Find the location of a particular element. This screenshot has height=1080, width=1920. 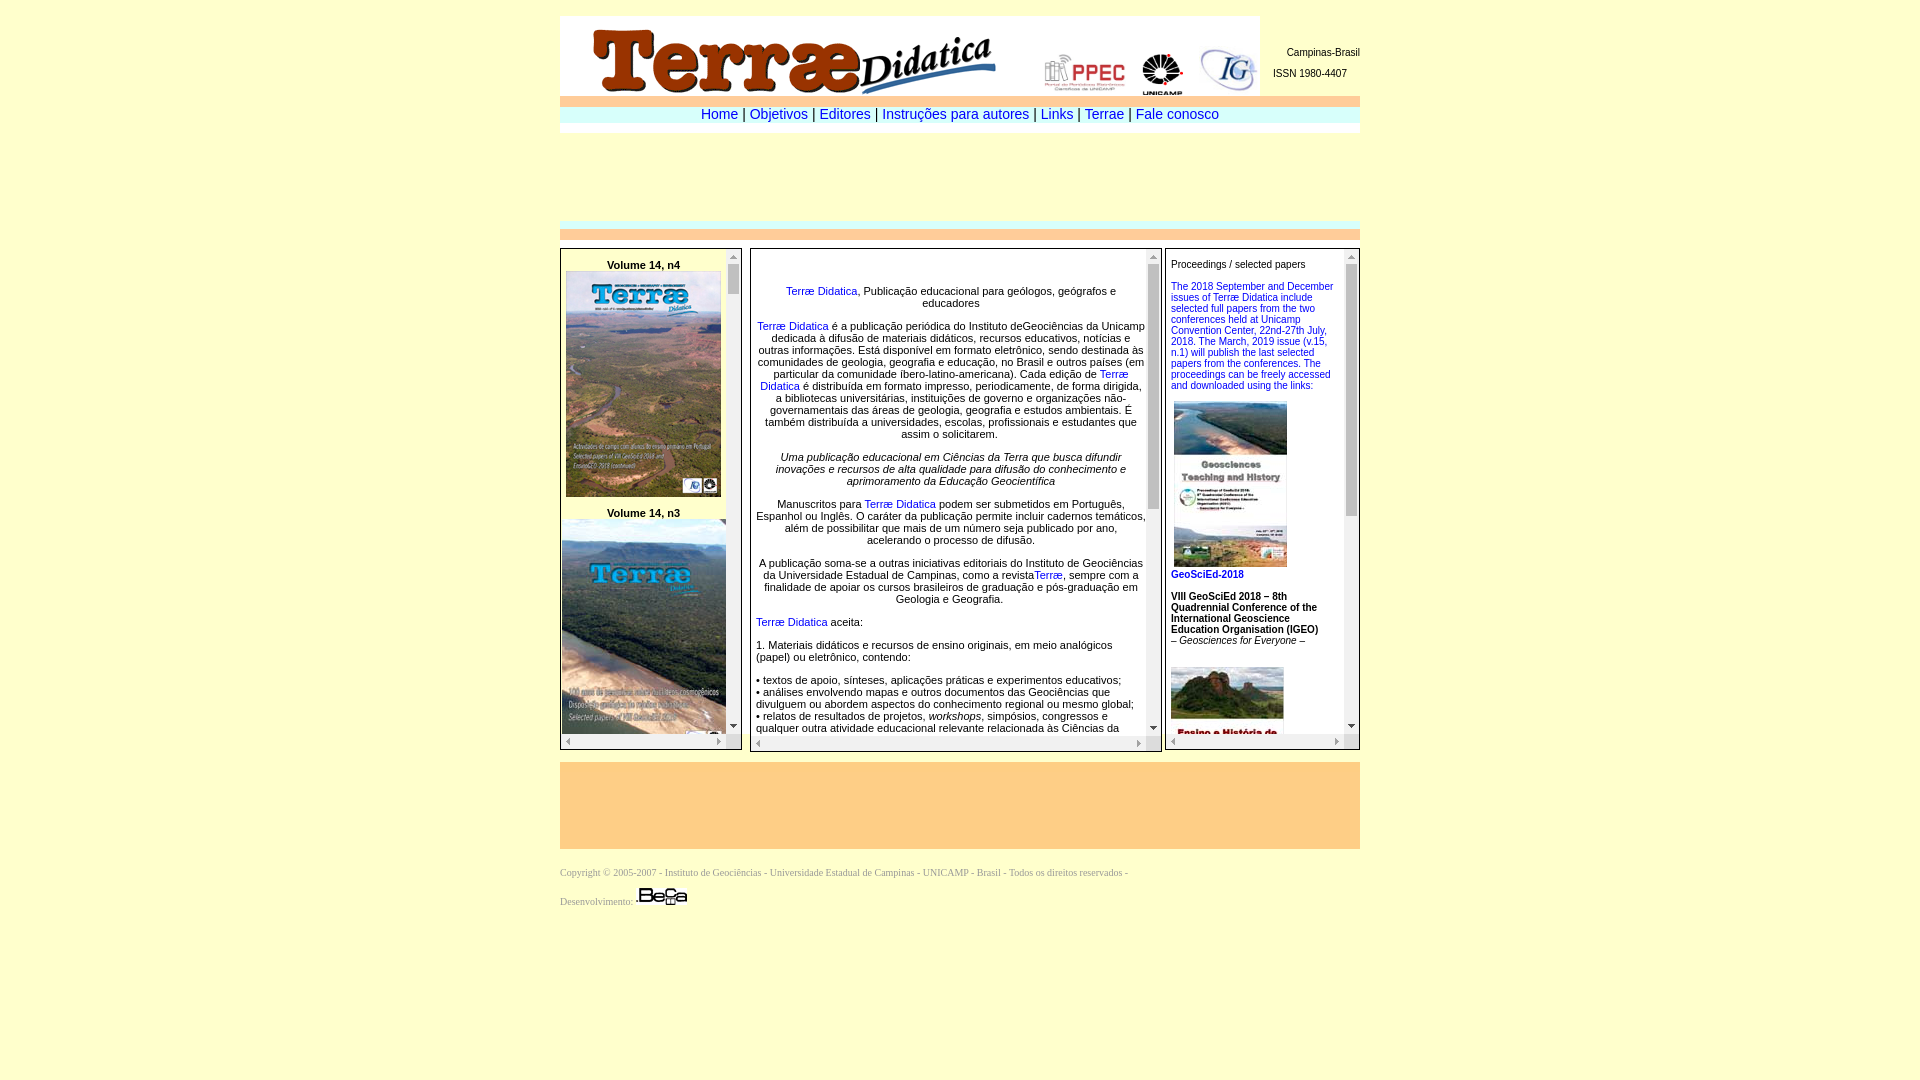

EnsinoGEO 2018 is located at coordinates (1230, 846).